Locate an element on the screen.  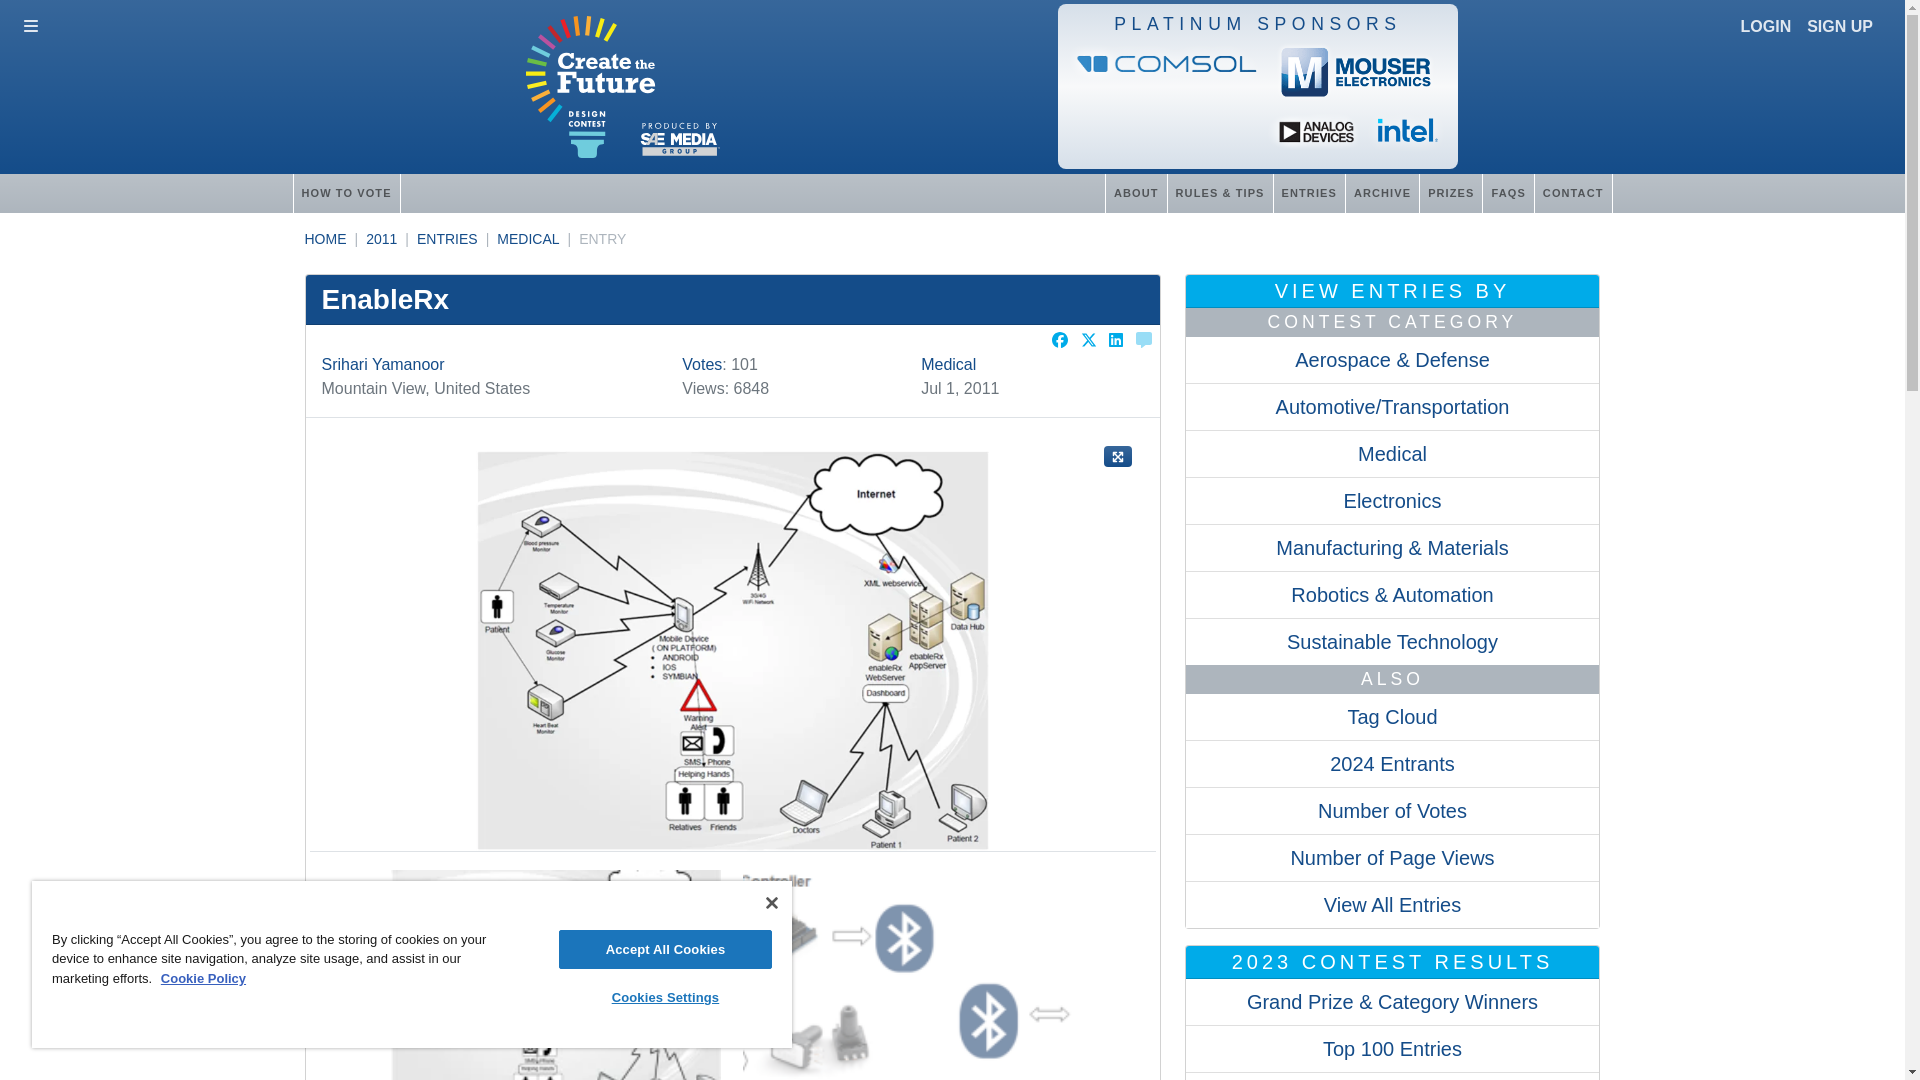
Srihari Yamanoor is located at coordinates (384, 364).